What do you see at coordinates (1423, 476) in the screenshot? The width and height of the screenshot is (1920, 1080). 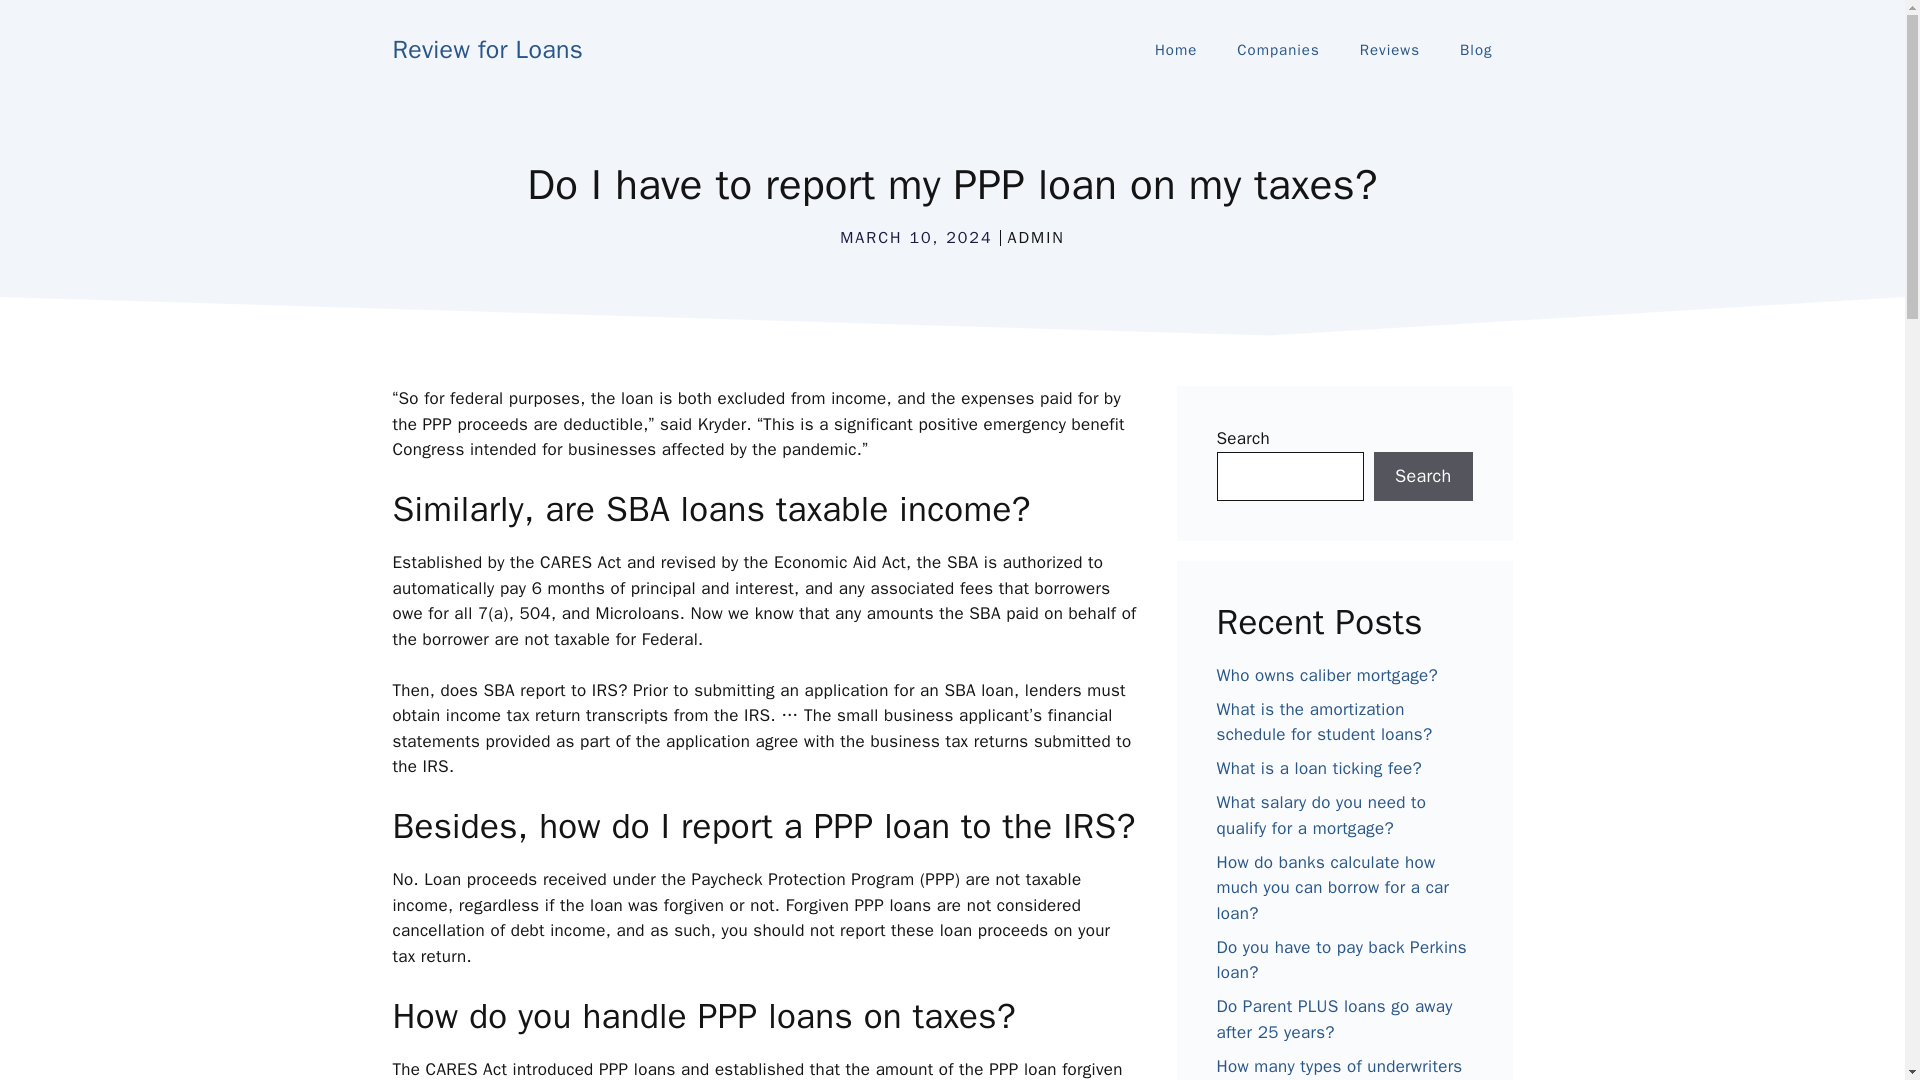 I see `Search` at bounding box center [1423, 476].